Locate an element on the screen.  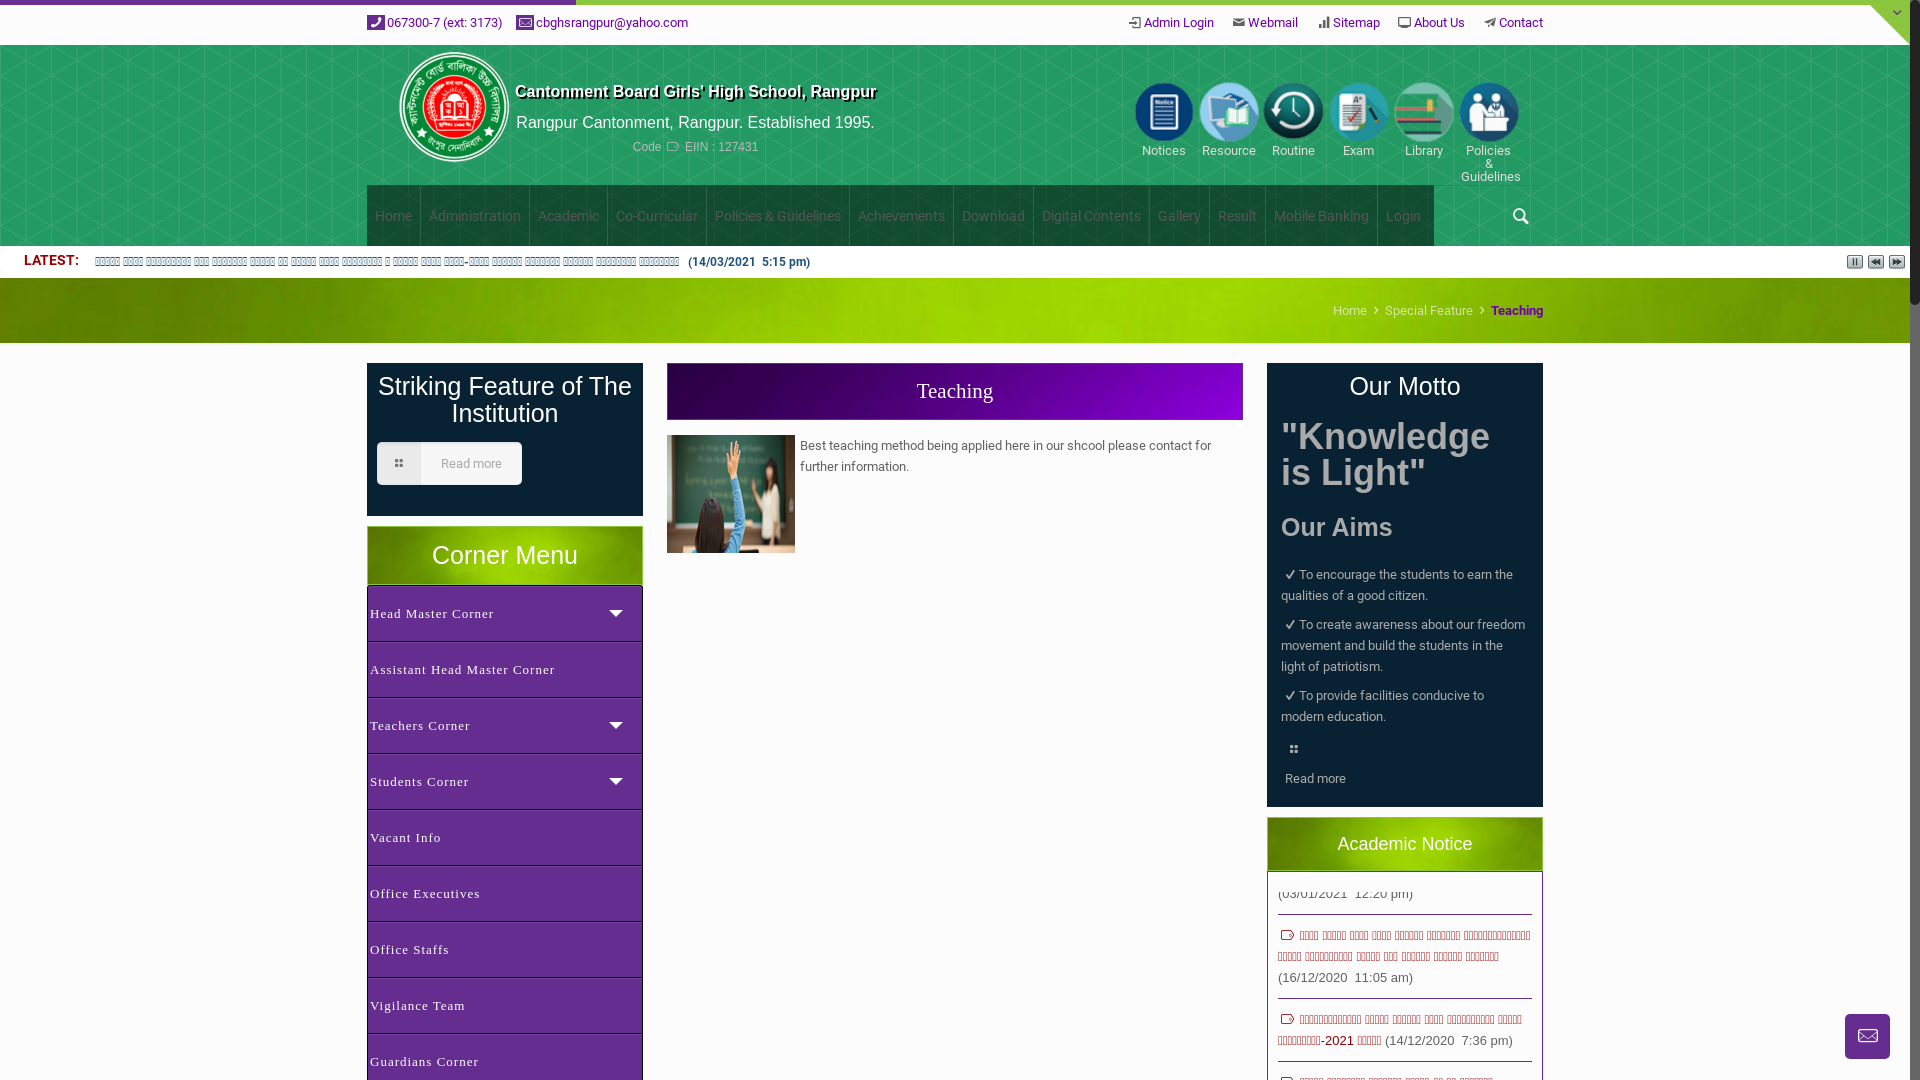
Policies & Guidelines is located at coordinates (1488, 132).